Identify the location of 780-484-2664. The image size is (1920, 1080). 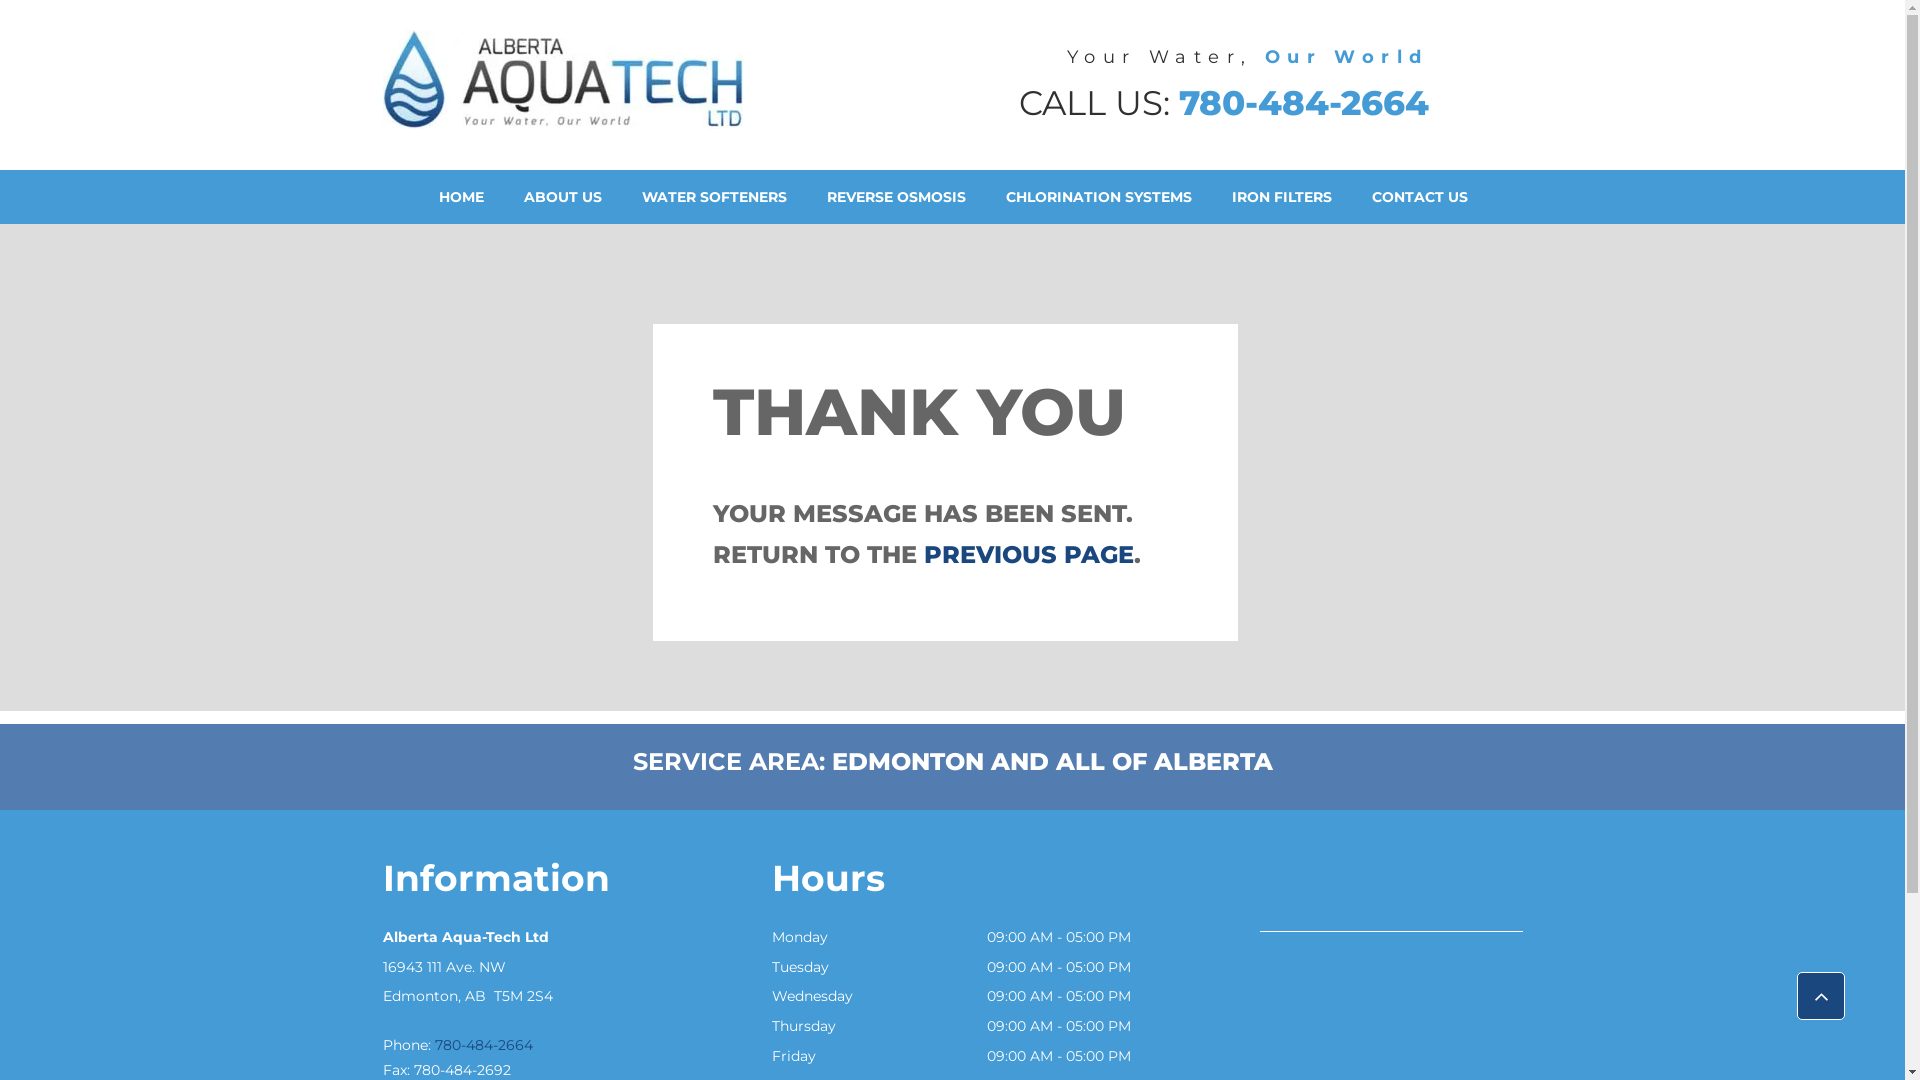
(483, 1045).